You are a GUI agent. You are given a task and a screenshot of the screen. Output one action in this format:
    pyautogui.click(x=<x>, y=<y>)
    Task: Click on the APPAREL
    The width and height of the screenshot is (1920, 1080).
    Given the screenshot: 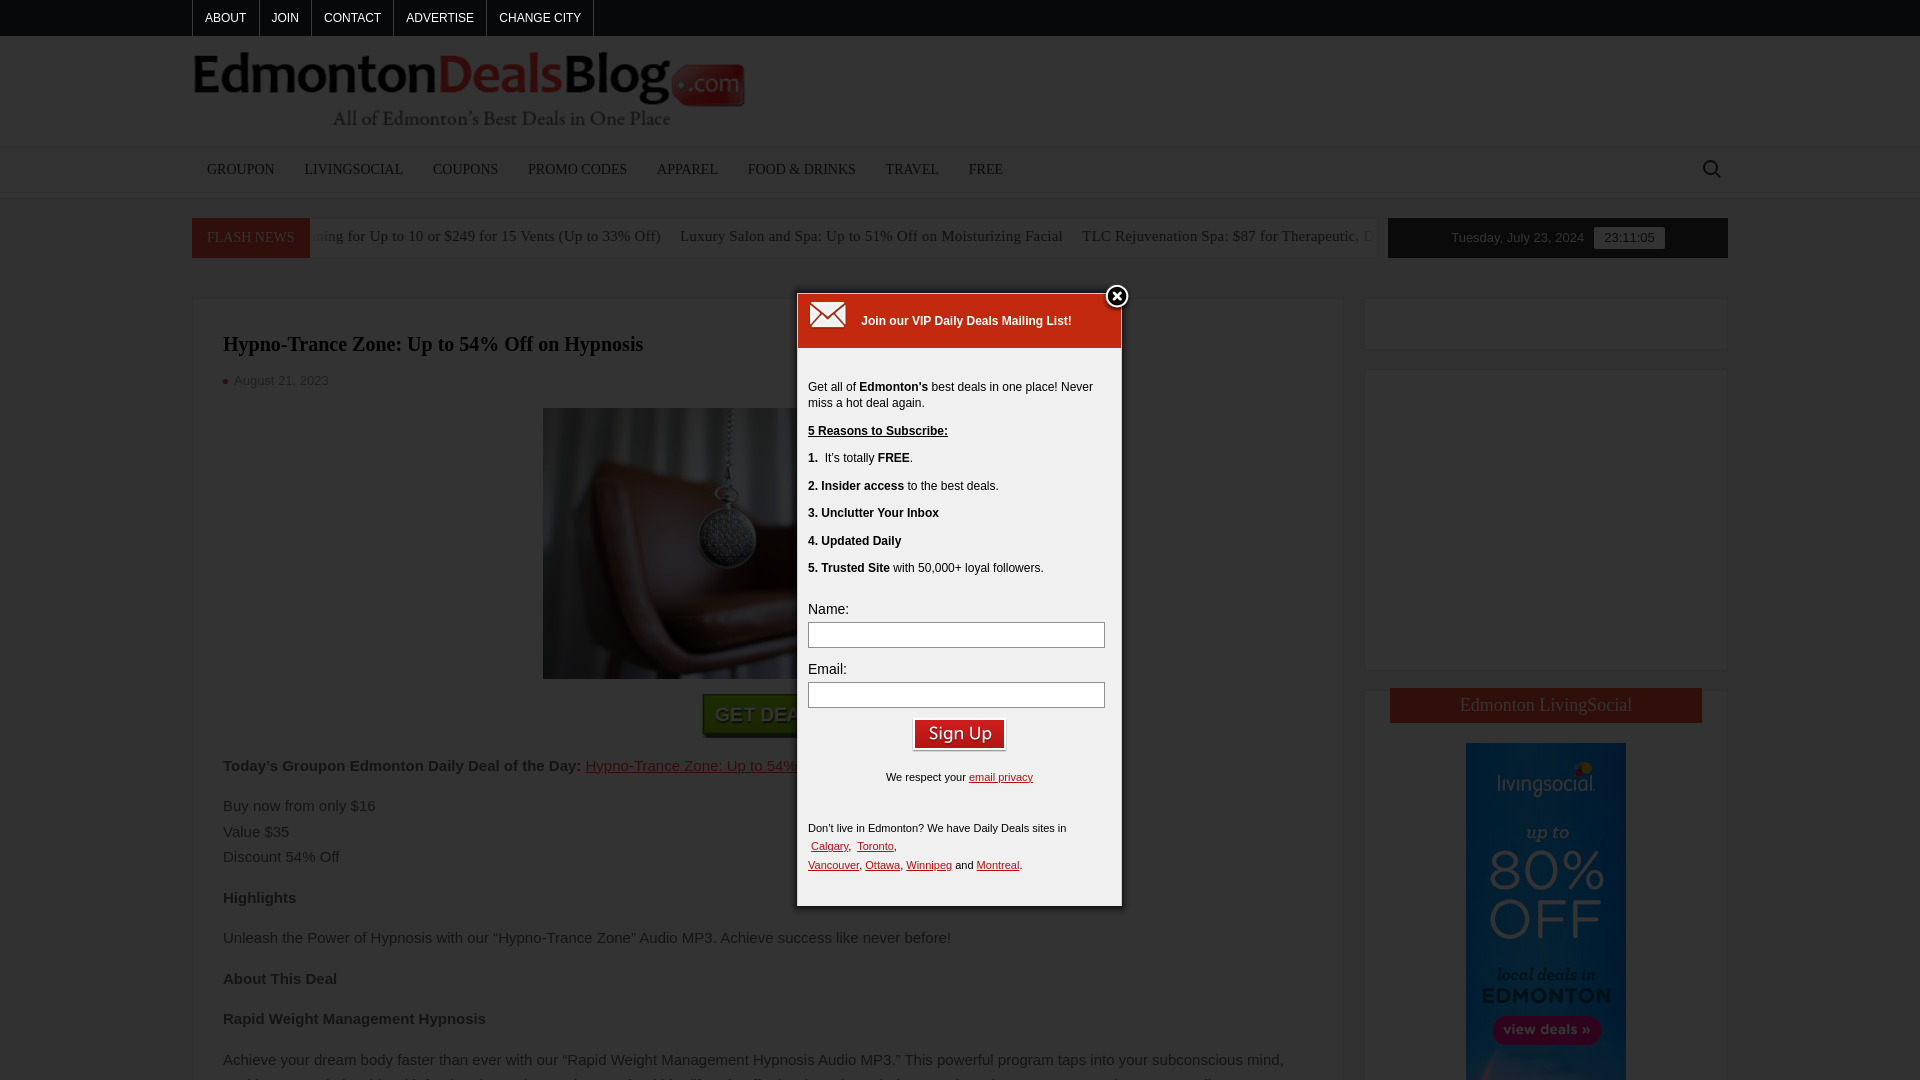 What is the action you would take?
    pyautogui.click(x=687, y=169)
    